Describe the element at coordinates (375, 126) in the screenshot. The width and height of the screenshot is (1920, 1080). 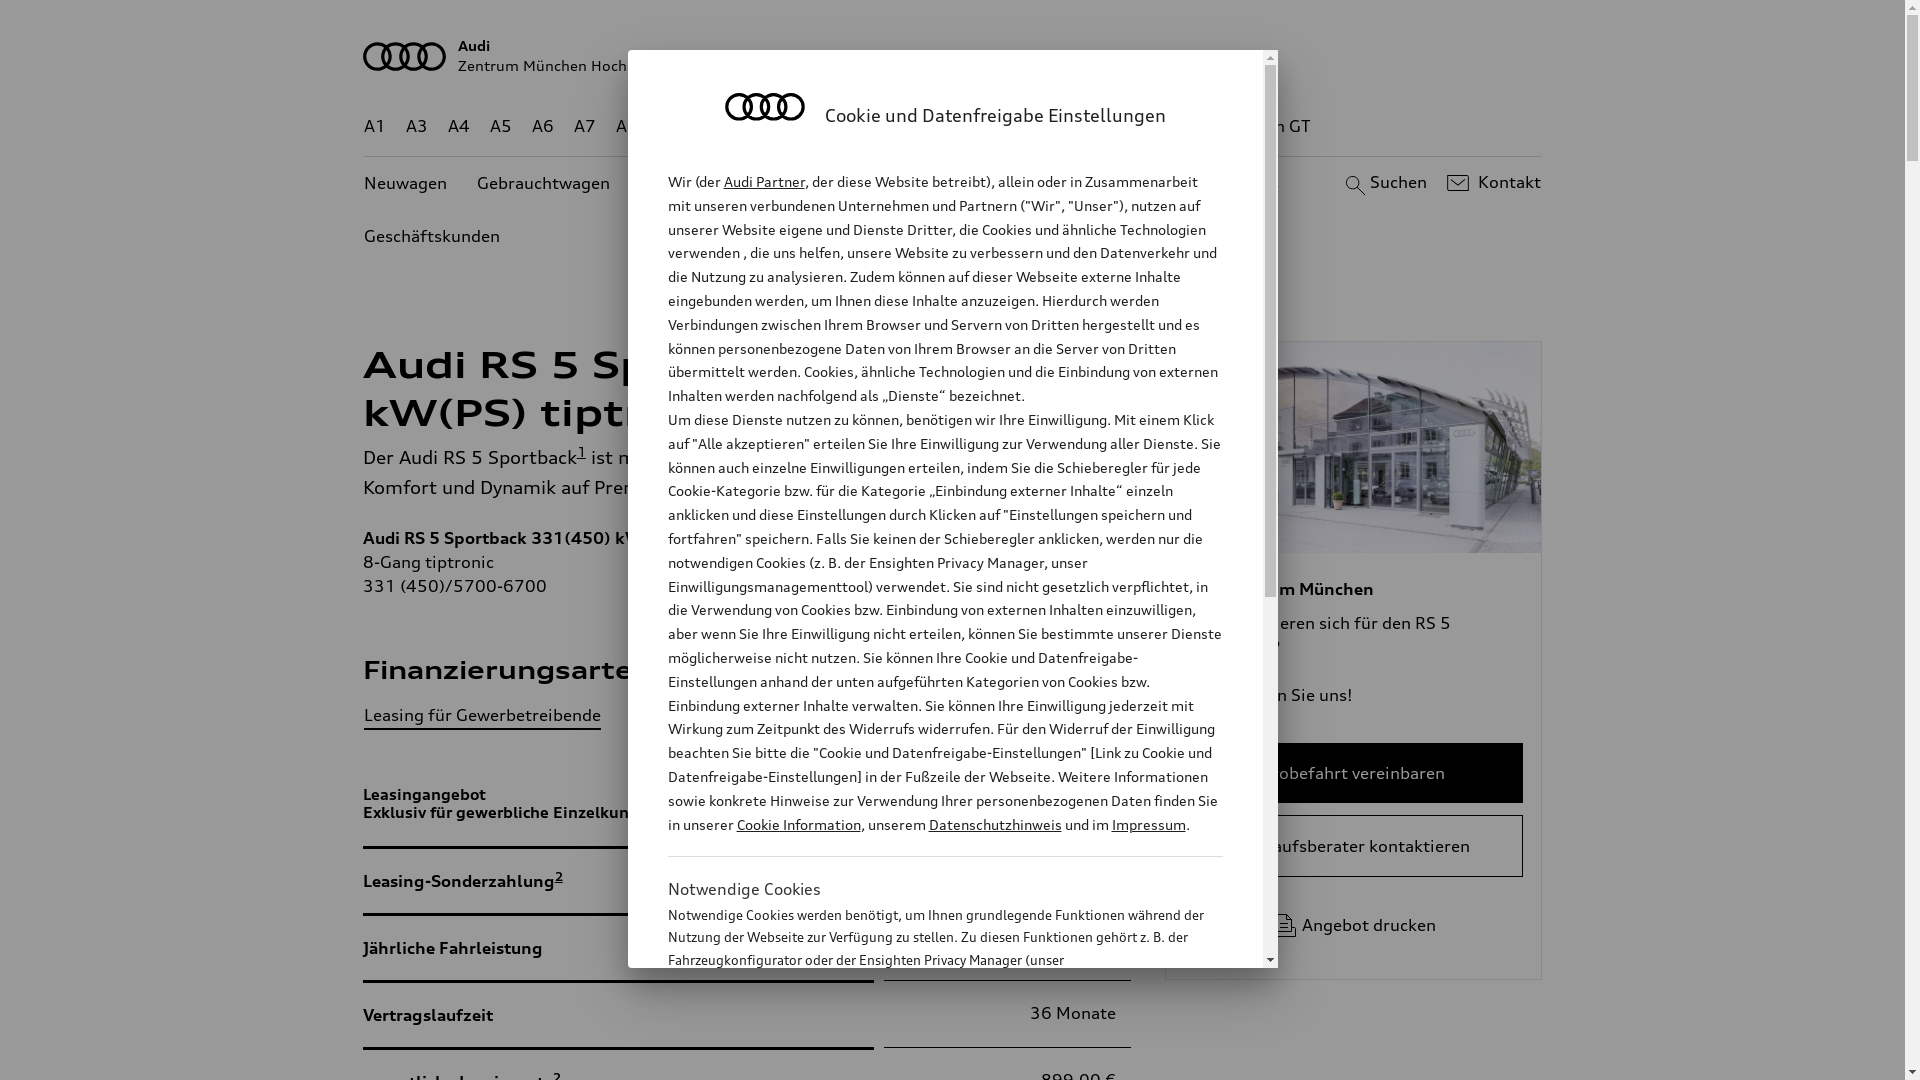
I see `A1` at that location.